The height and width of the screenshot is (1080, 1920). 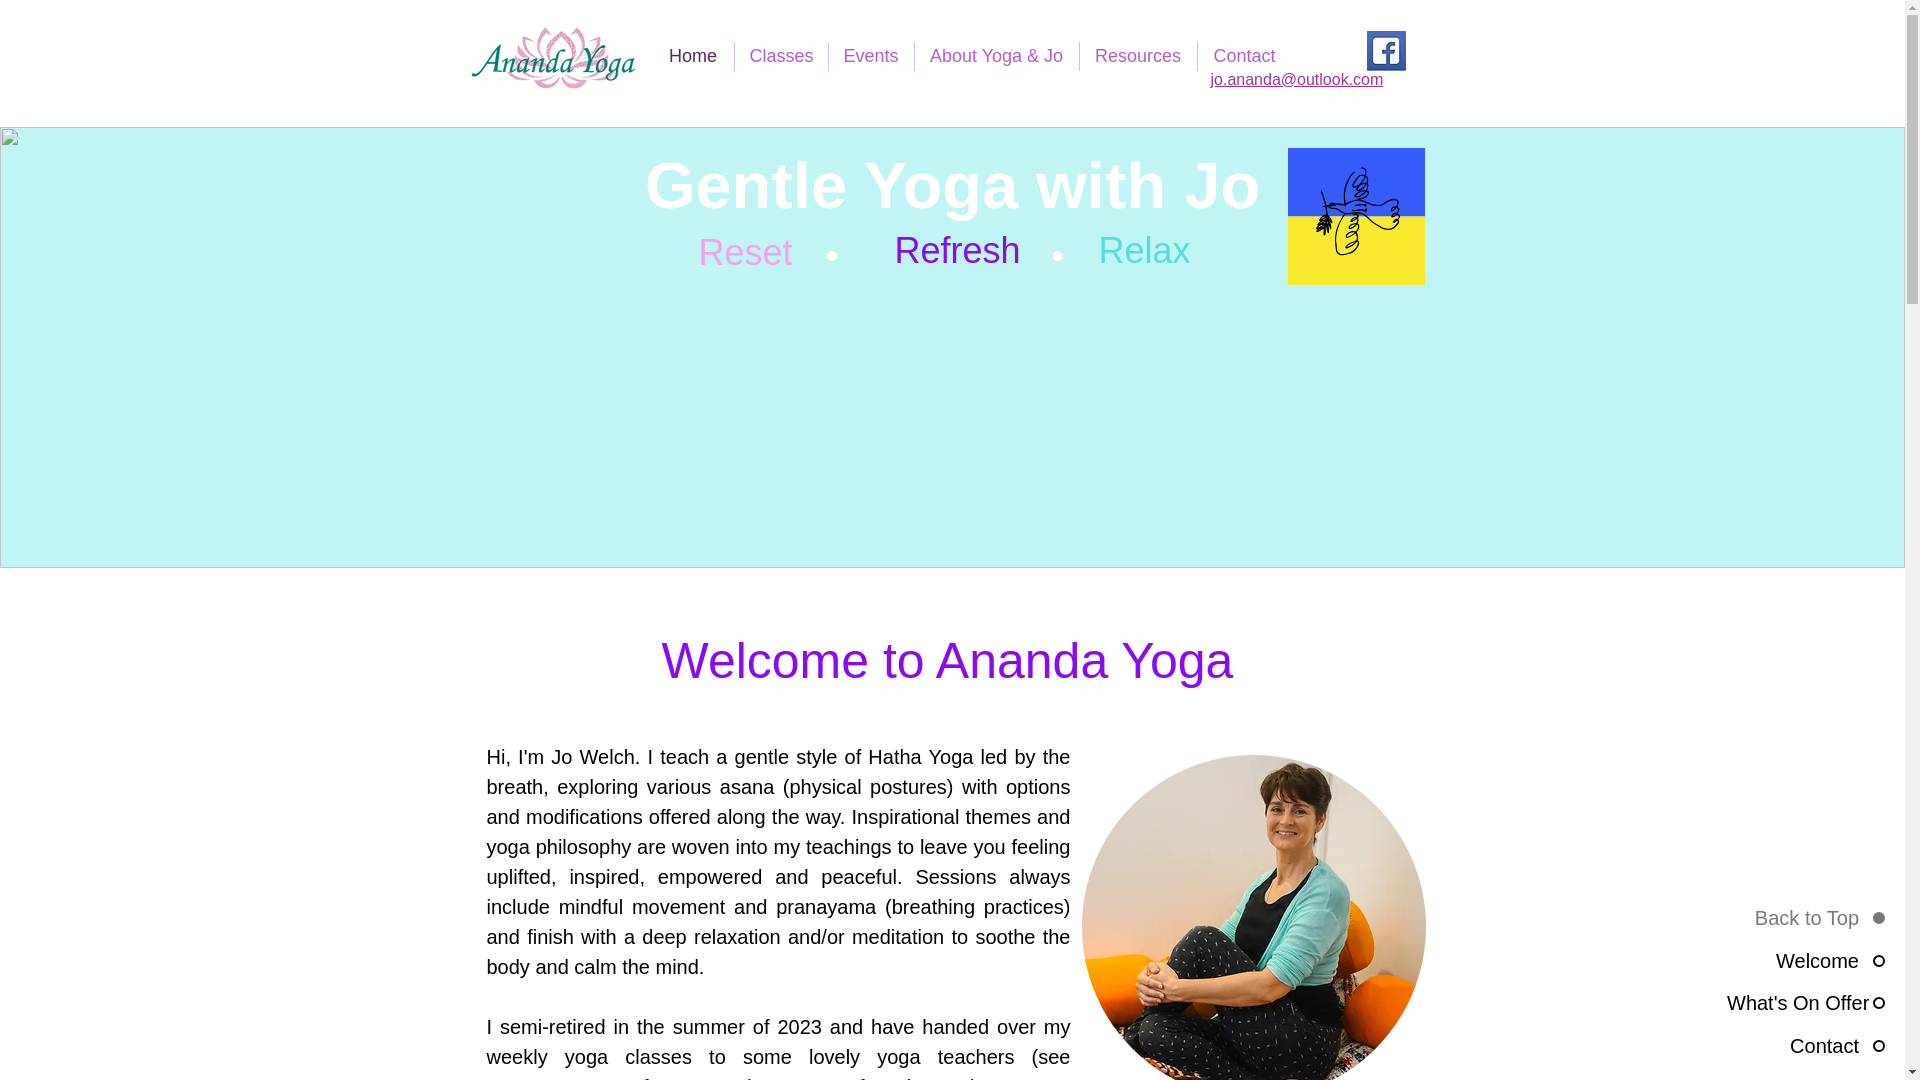 I want to click on Contact, so click(x=1245, y=56).